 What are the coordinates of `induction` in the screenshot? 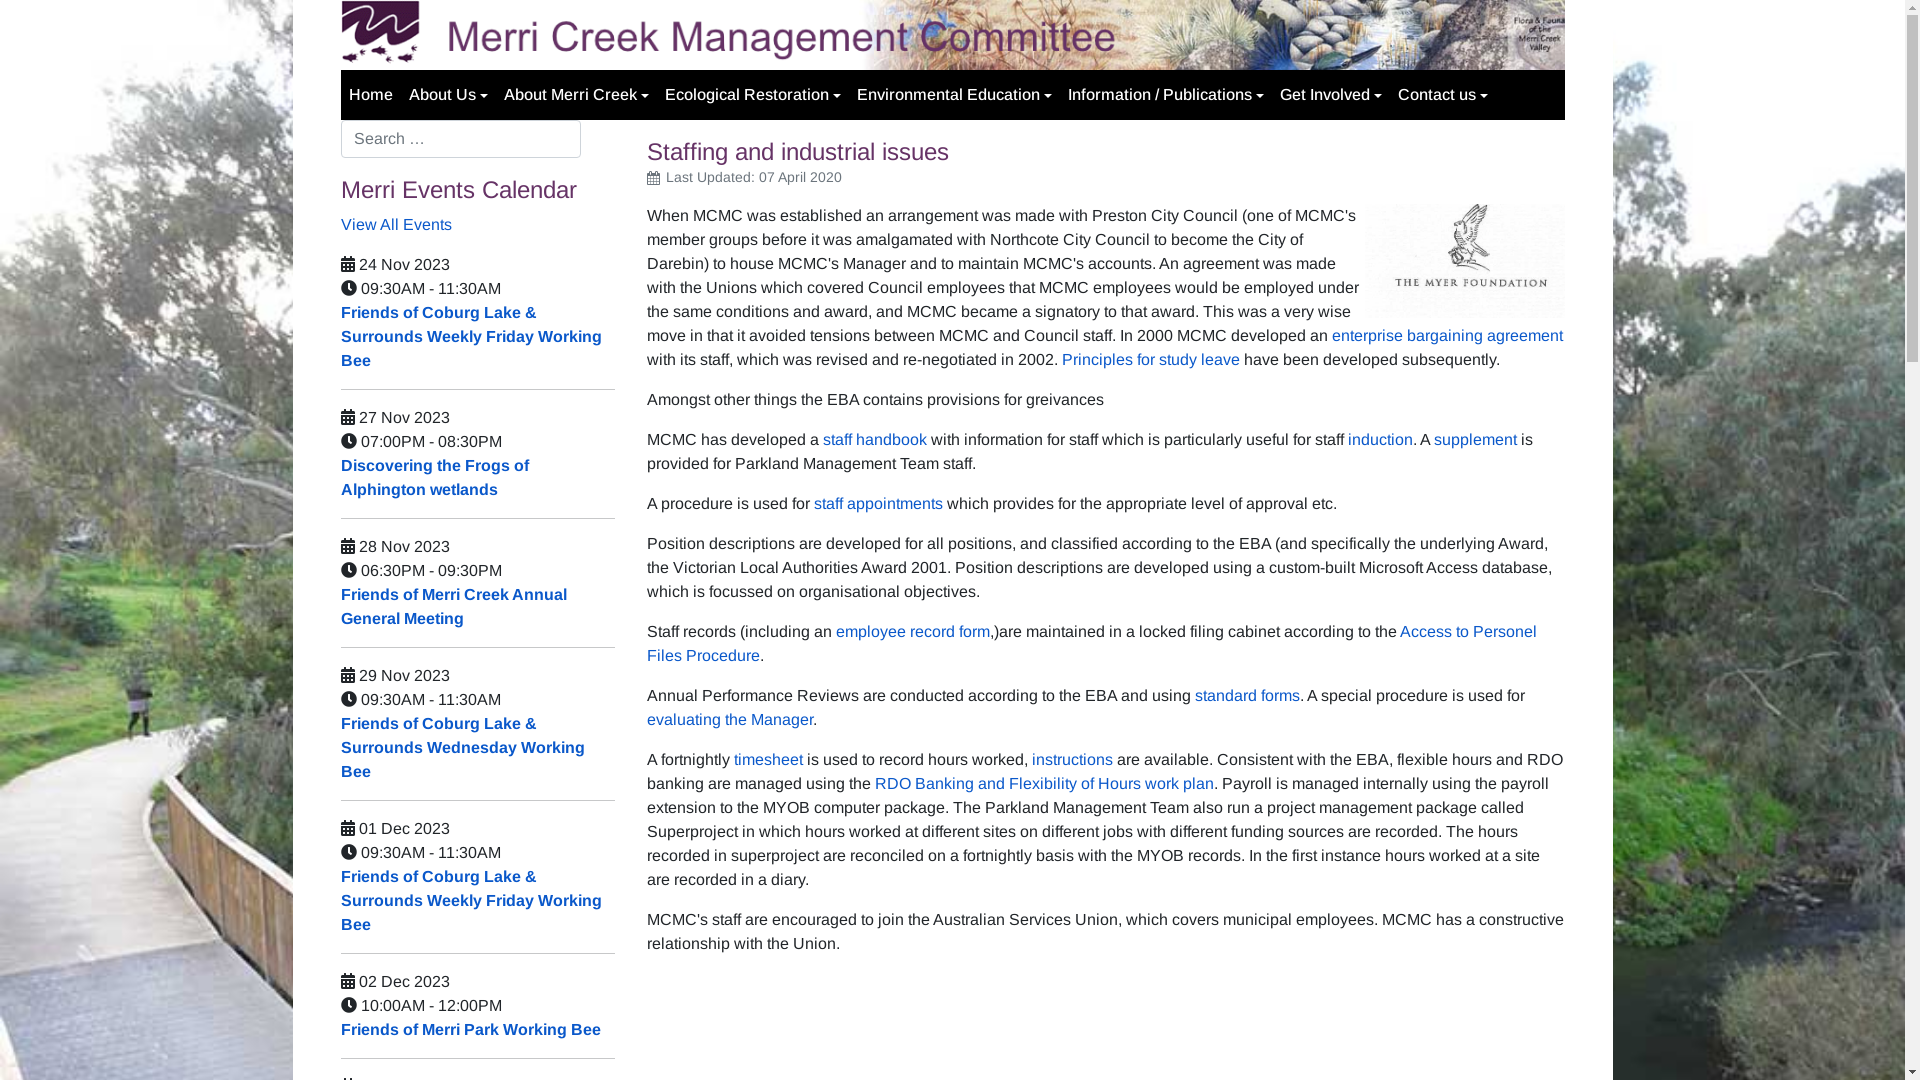 It's located at (1380, 440).